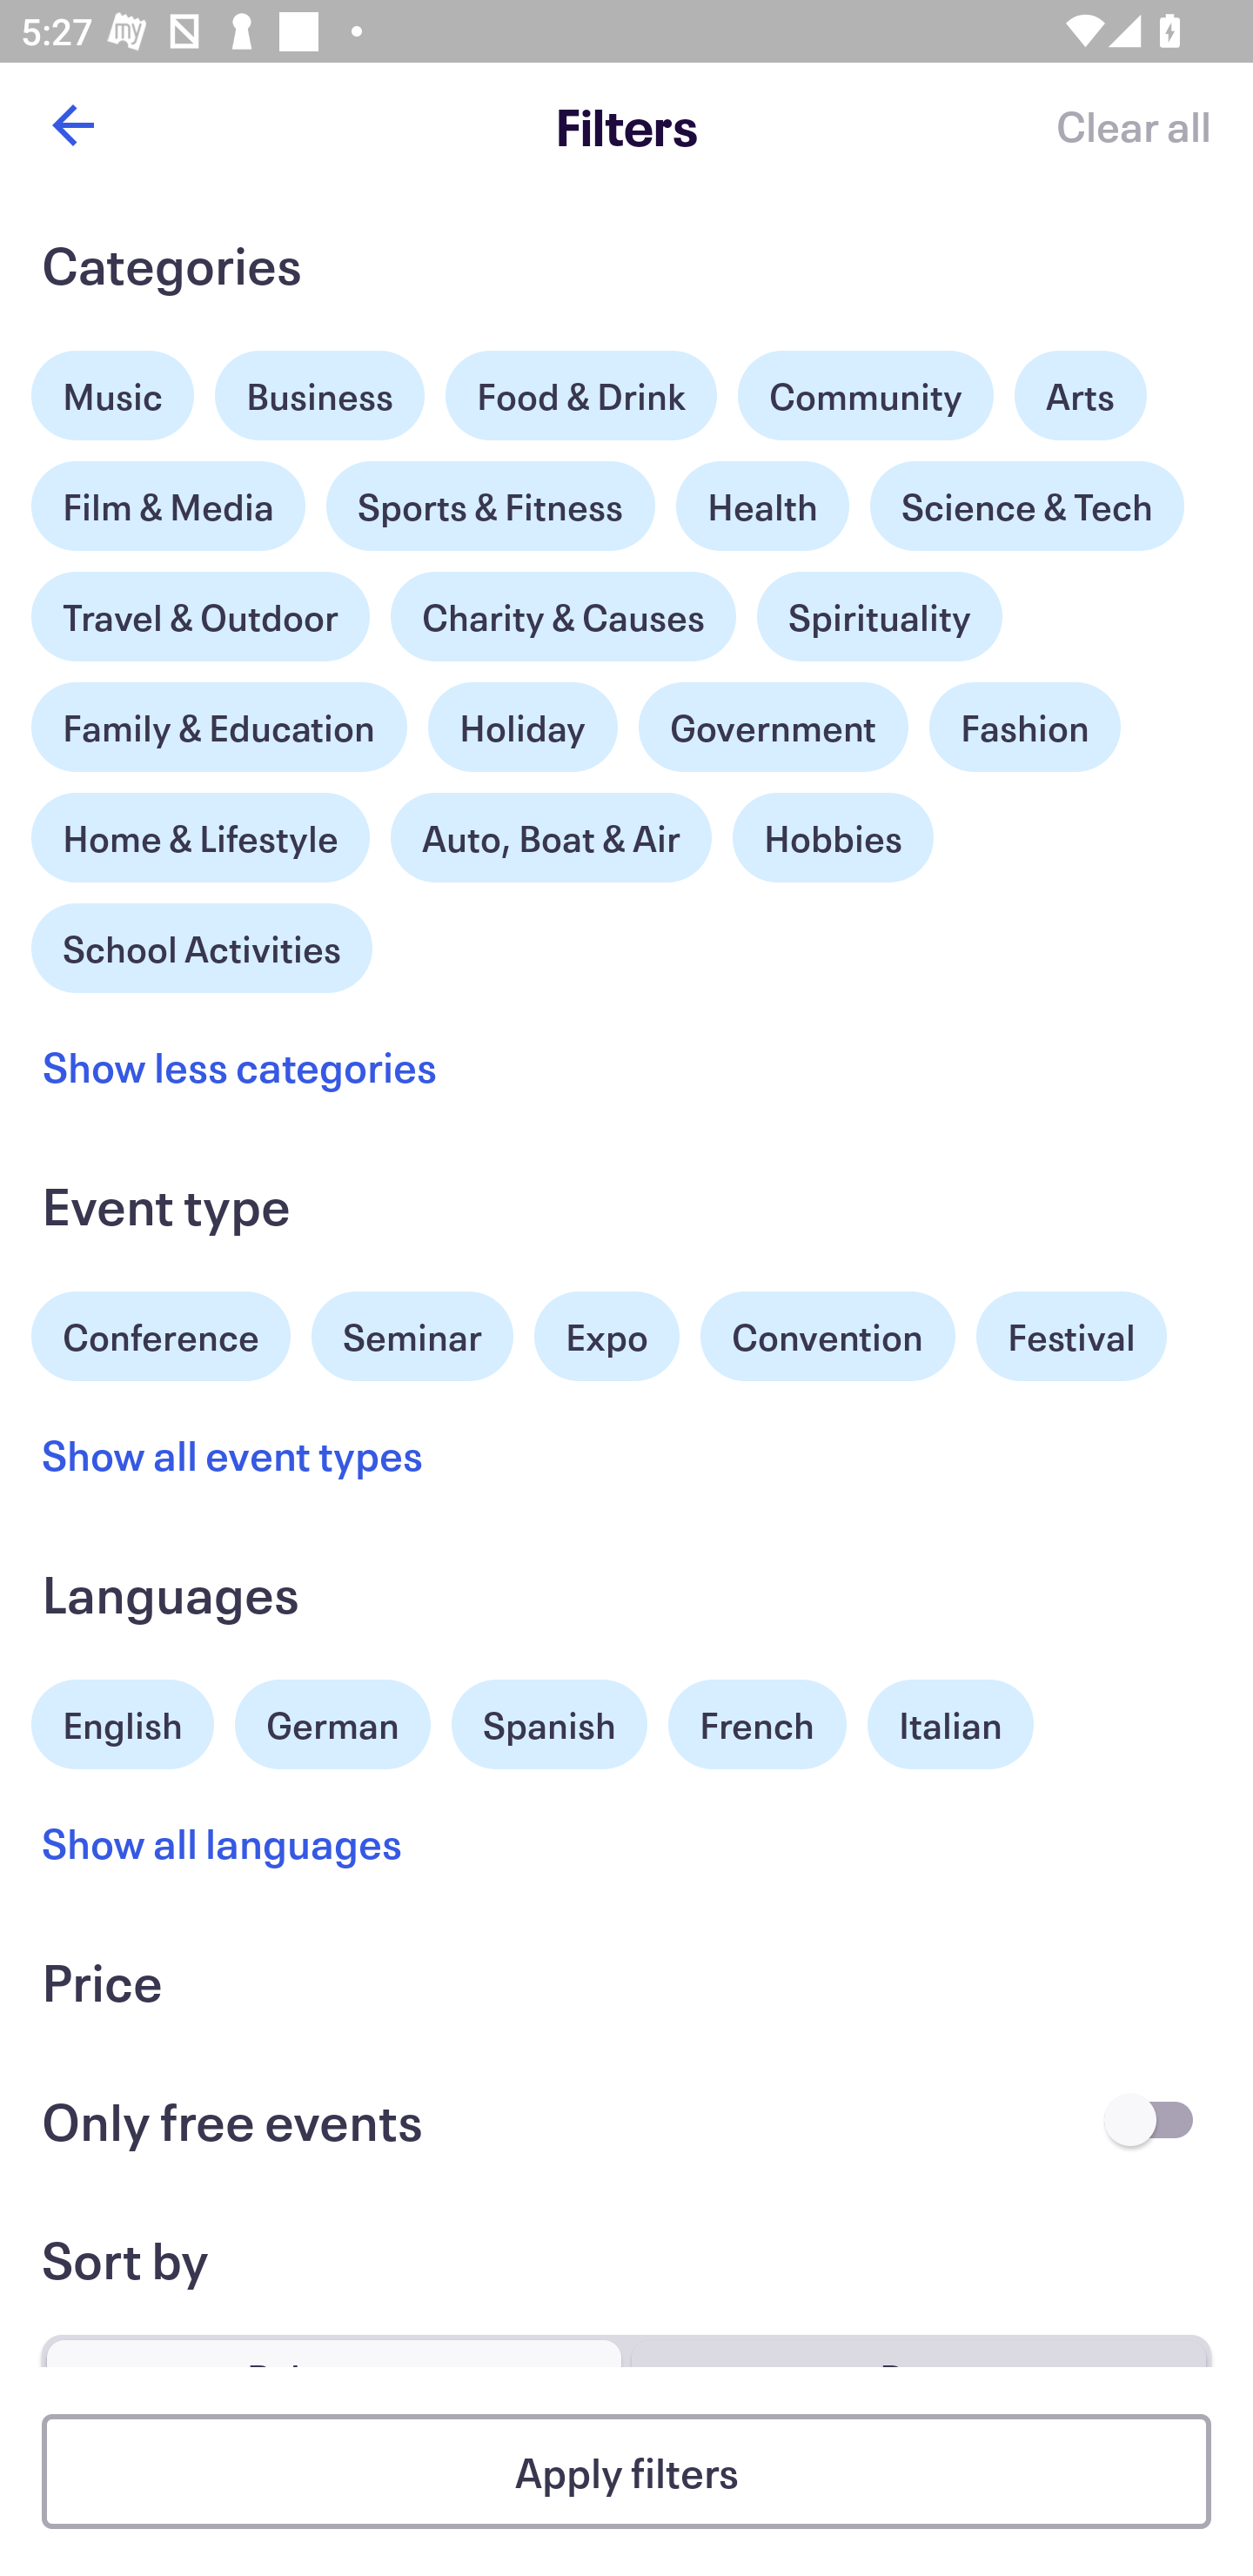  I want to click on Convention, so click(827, 1337).